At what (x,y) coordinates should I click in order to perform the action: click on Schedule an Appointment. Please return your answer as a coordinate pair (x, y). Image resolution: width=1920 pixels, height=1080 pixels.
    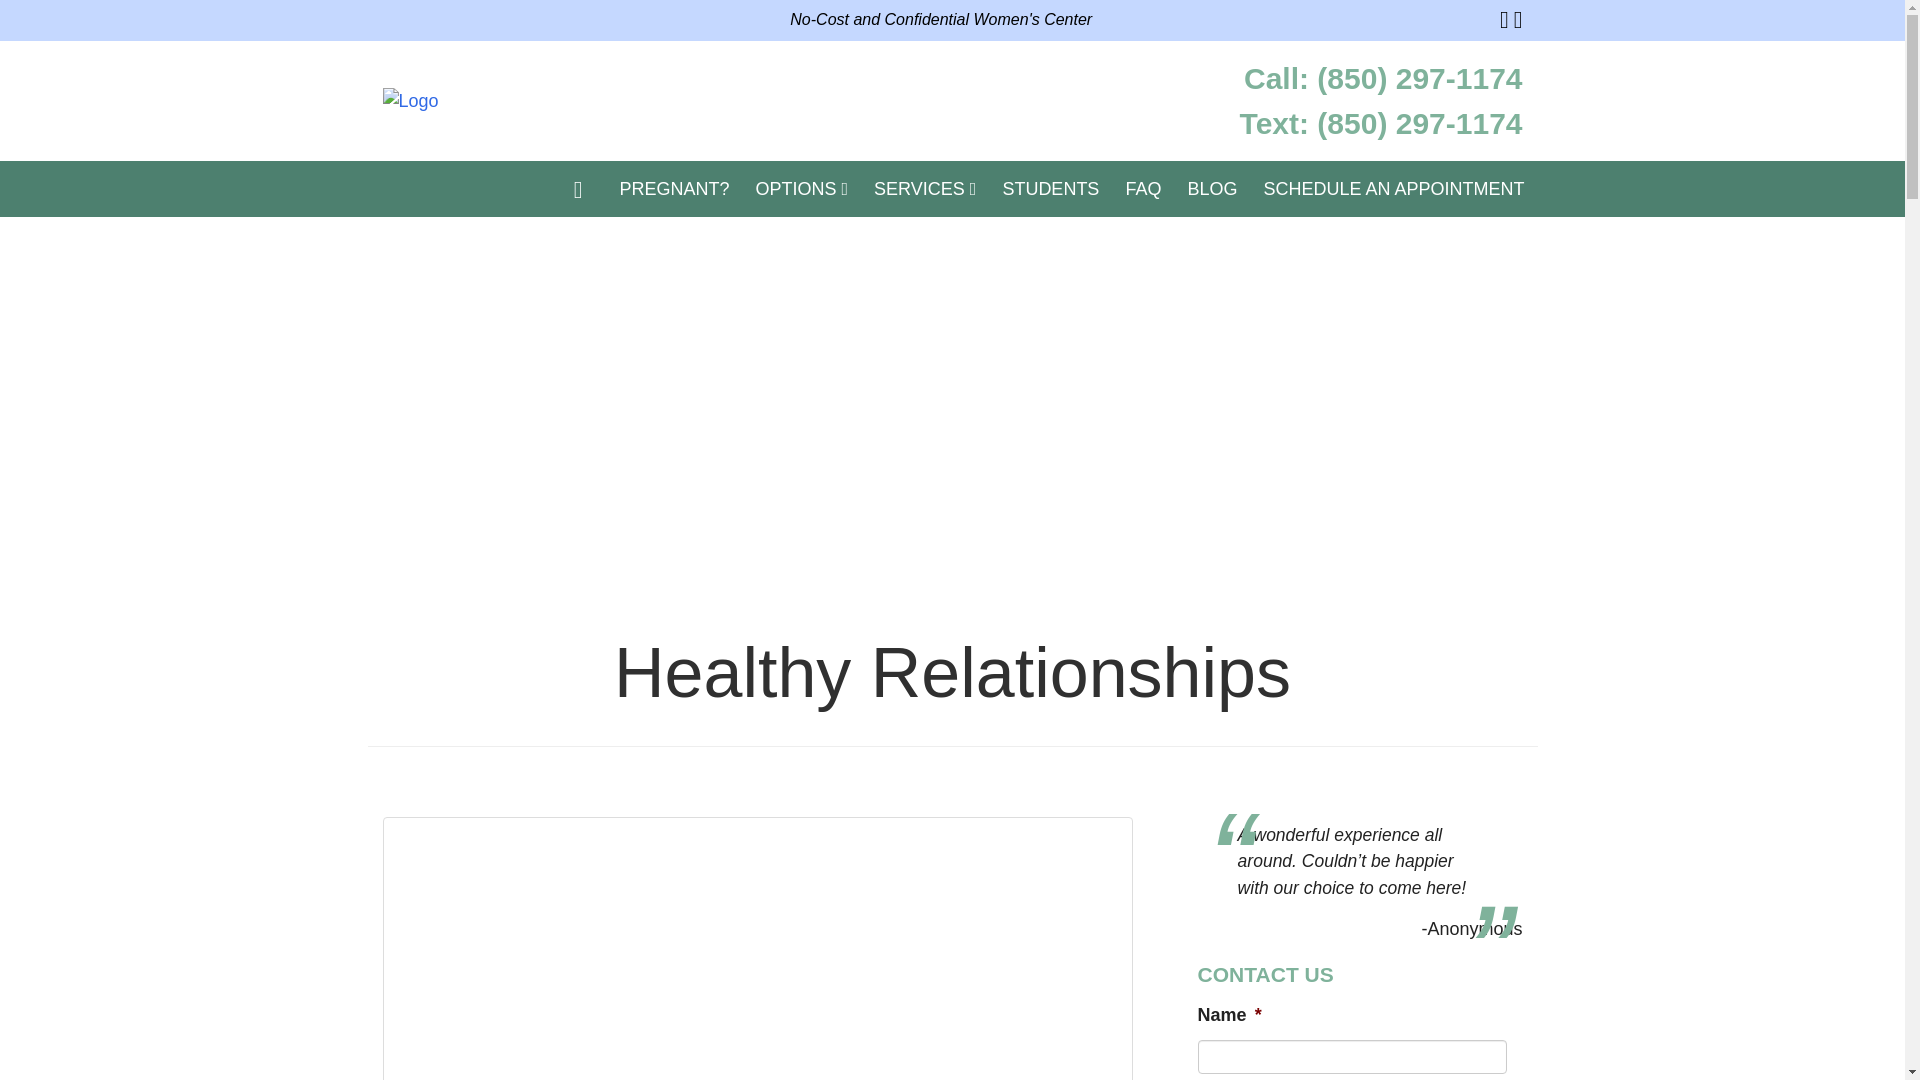
    Looking at the image, I should click on (1393, 188).